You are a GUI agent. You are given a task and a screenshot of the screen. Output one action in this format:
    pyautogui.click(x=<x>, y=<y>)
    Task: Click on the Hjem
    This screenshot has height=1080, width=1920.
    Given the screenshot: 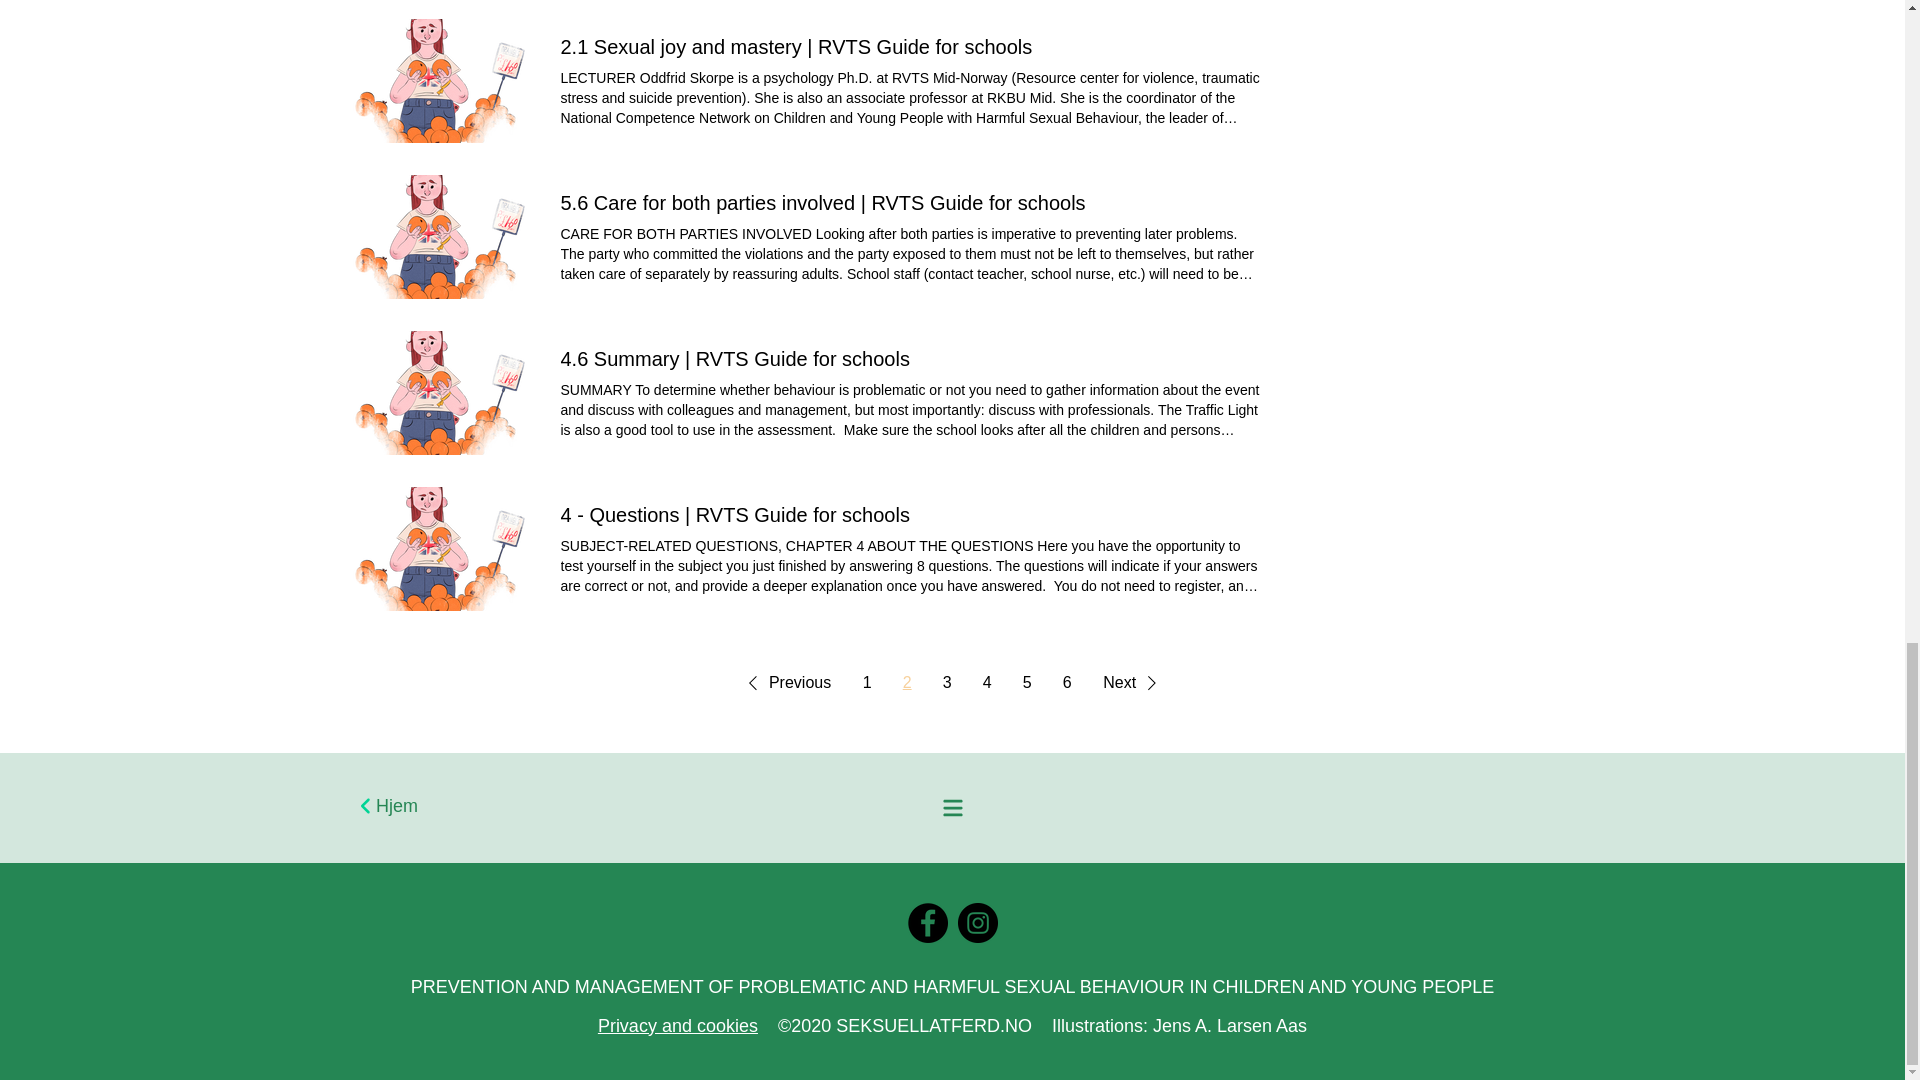 What is the action you would take?
    pyautogui.click(x=652, y=808)
    